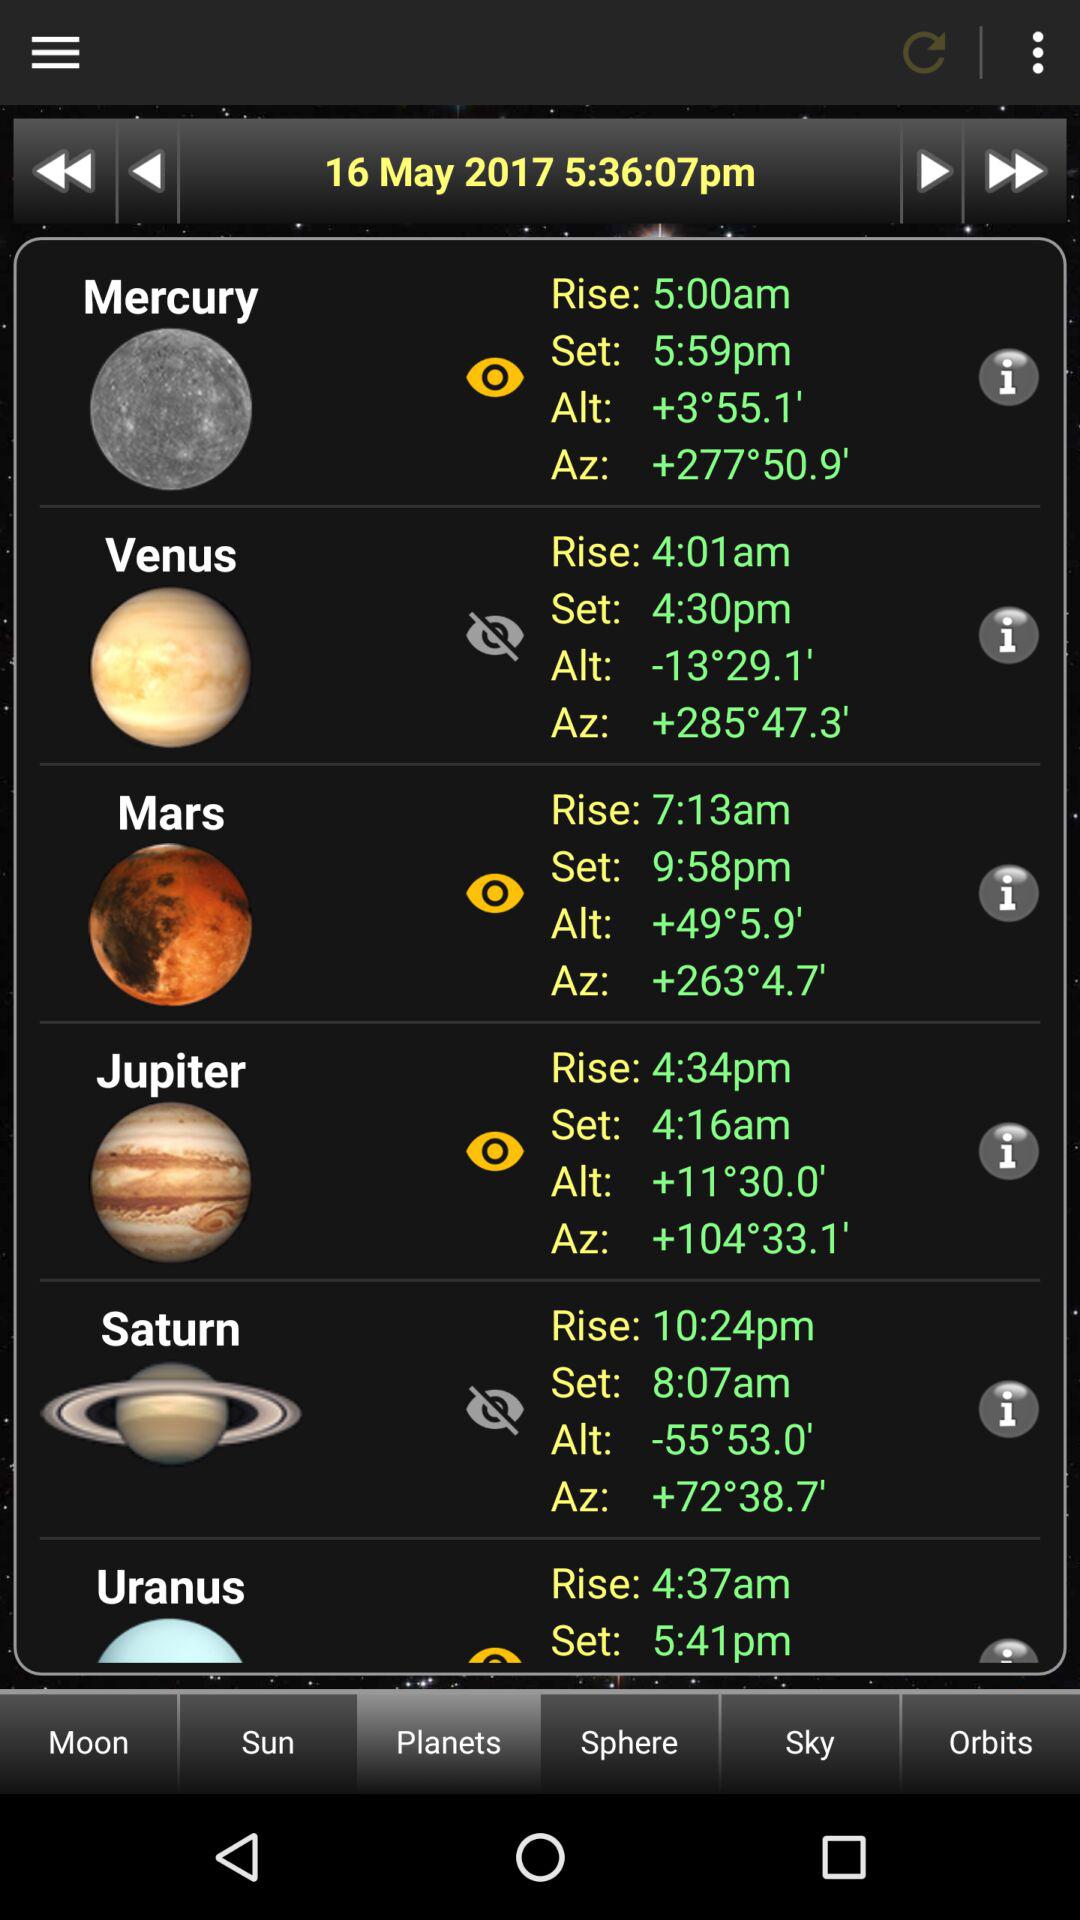 This screenshot has height=1920, width=1080. I want to click on information icon, so click(1008, 1408).